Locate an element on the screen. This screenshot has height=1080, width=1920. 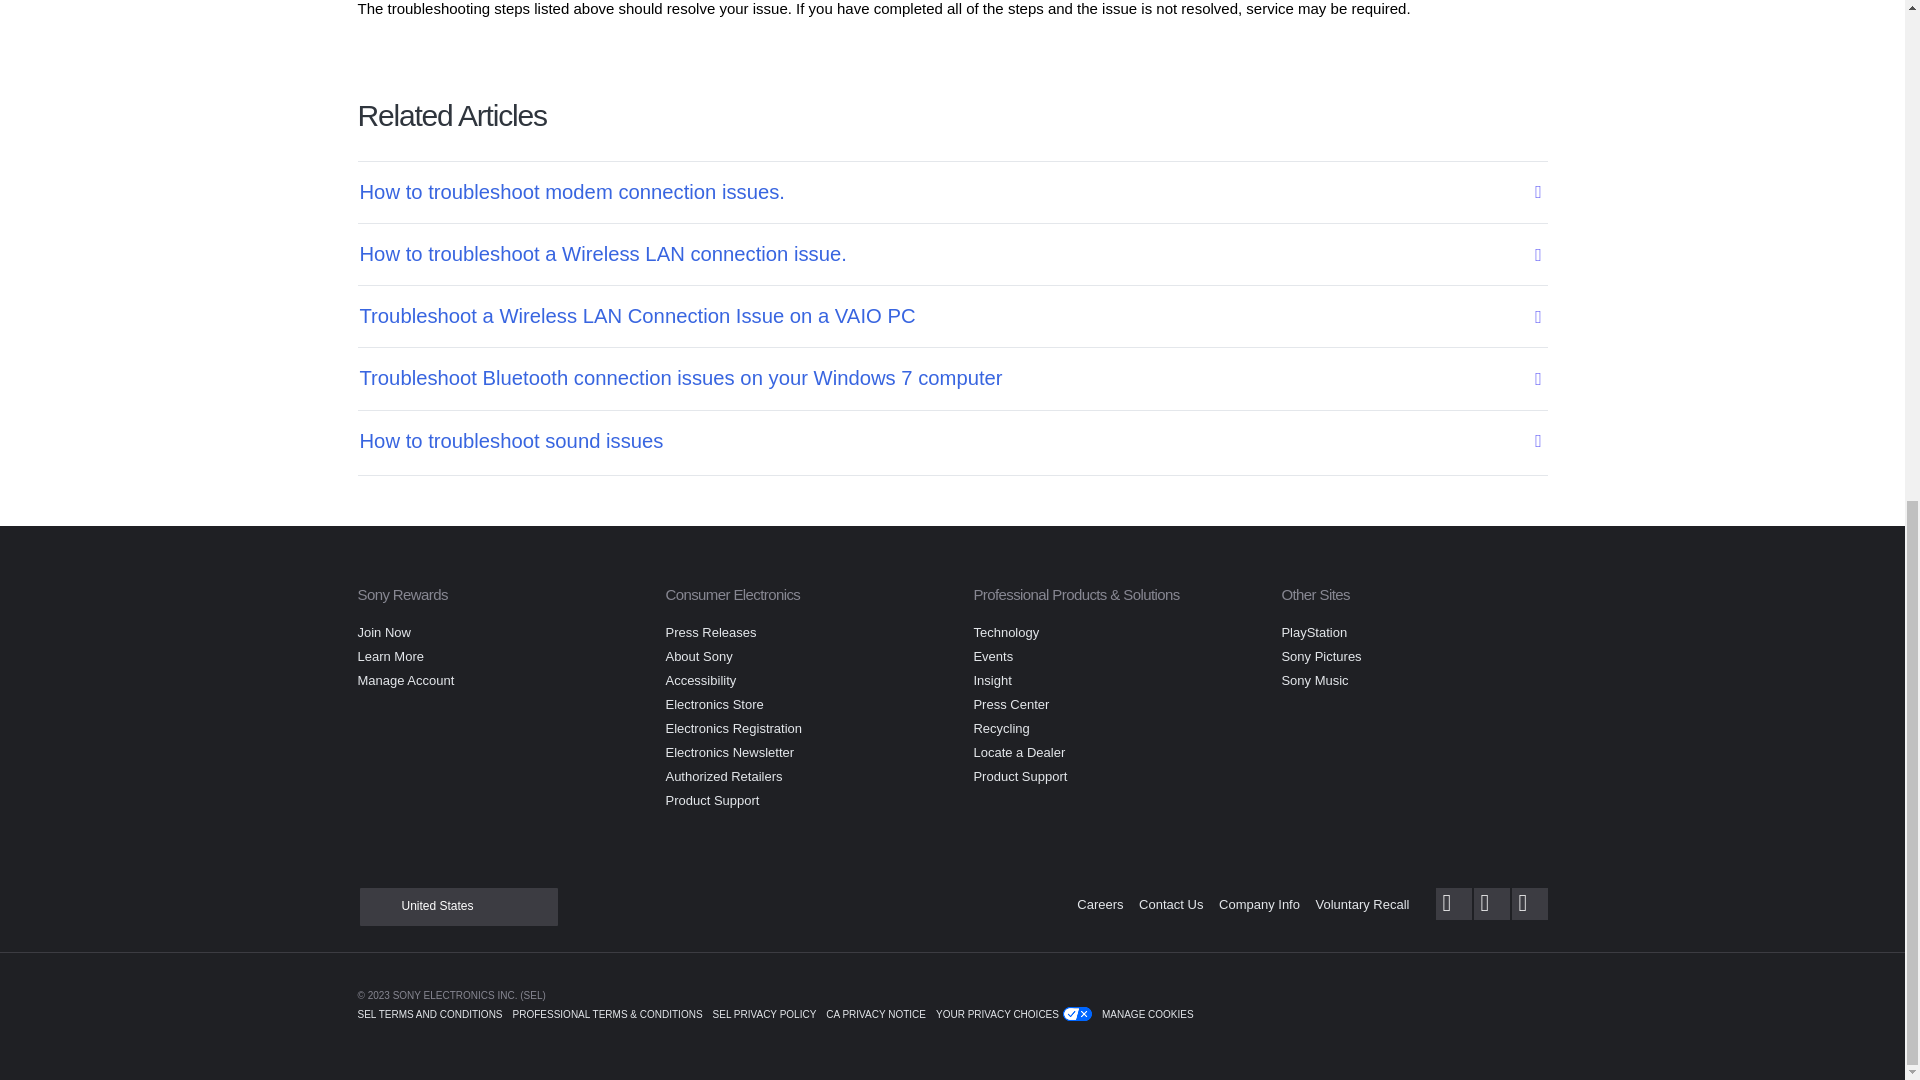
How to troubleshoot modem connection issues. is located at coordinates (939, 192).